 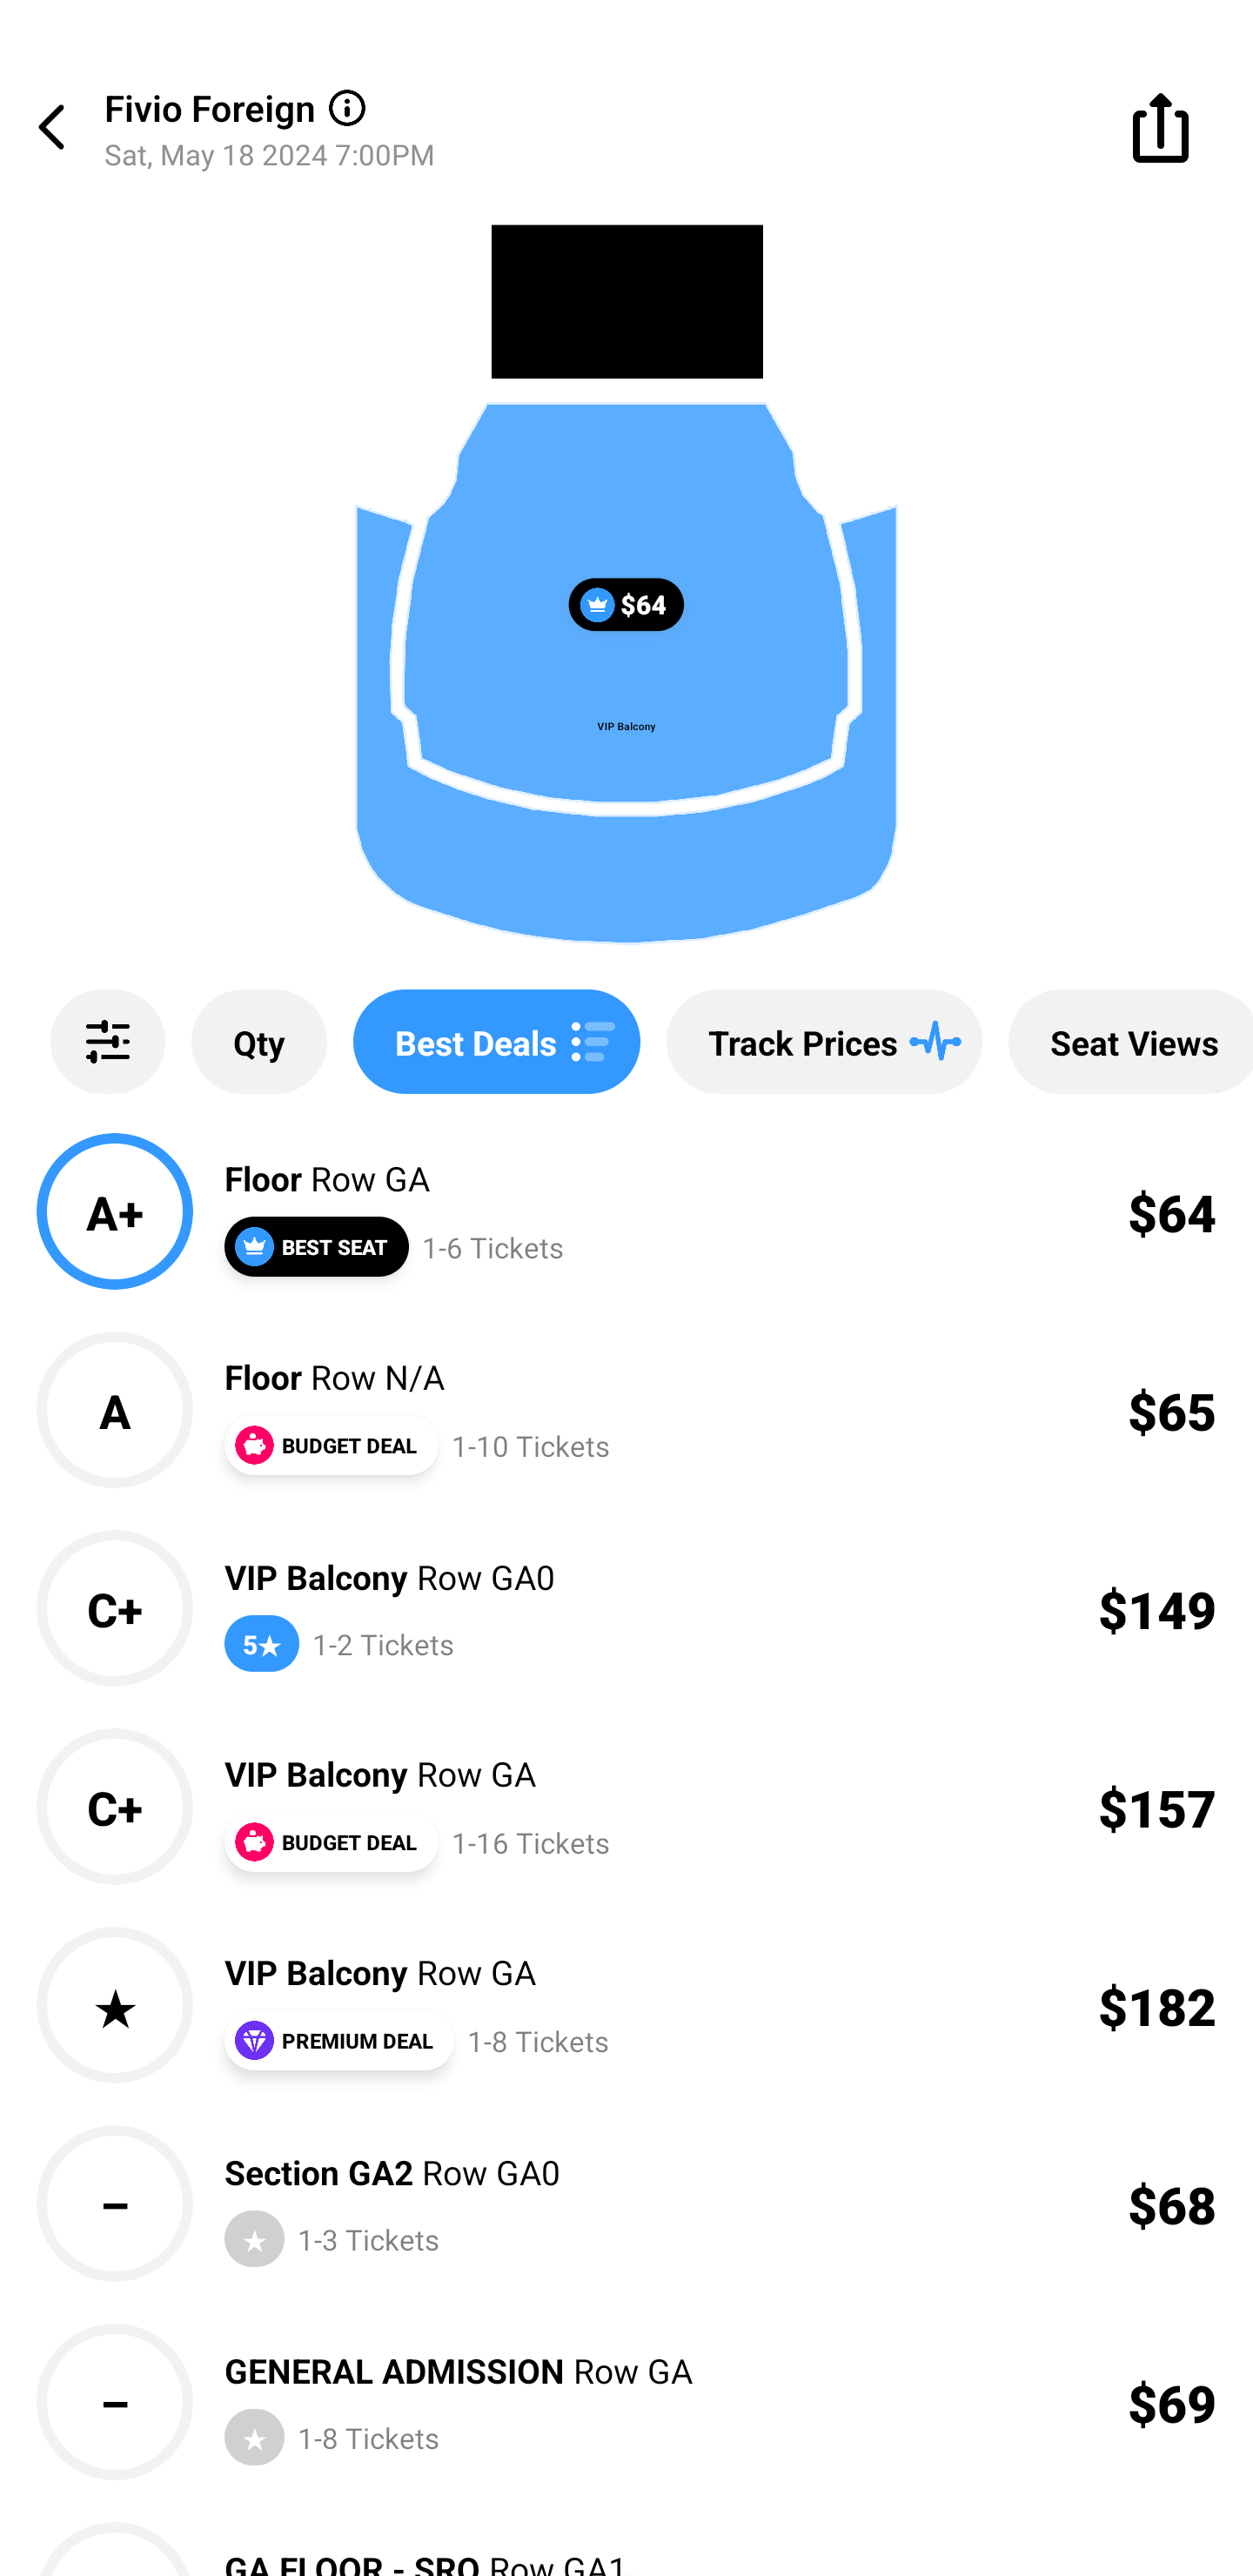 I want to click on Track Prices, so click(x=824, y=1042).